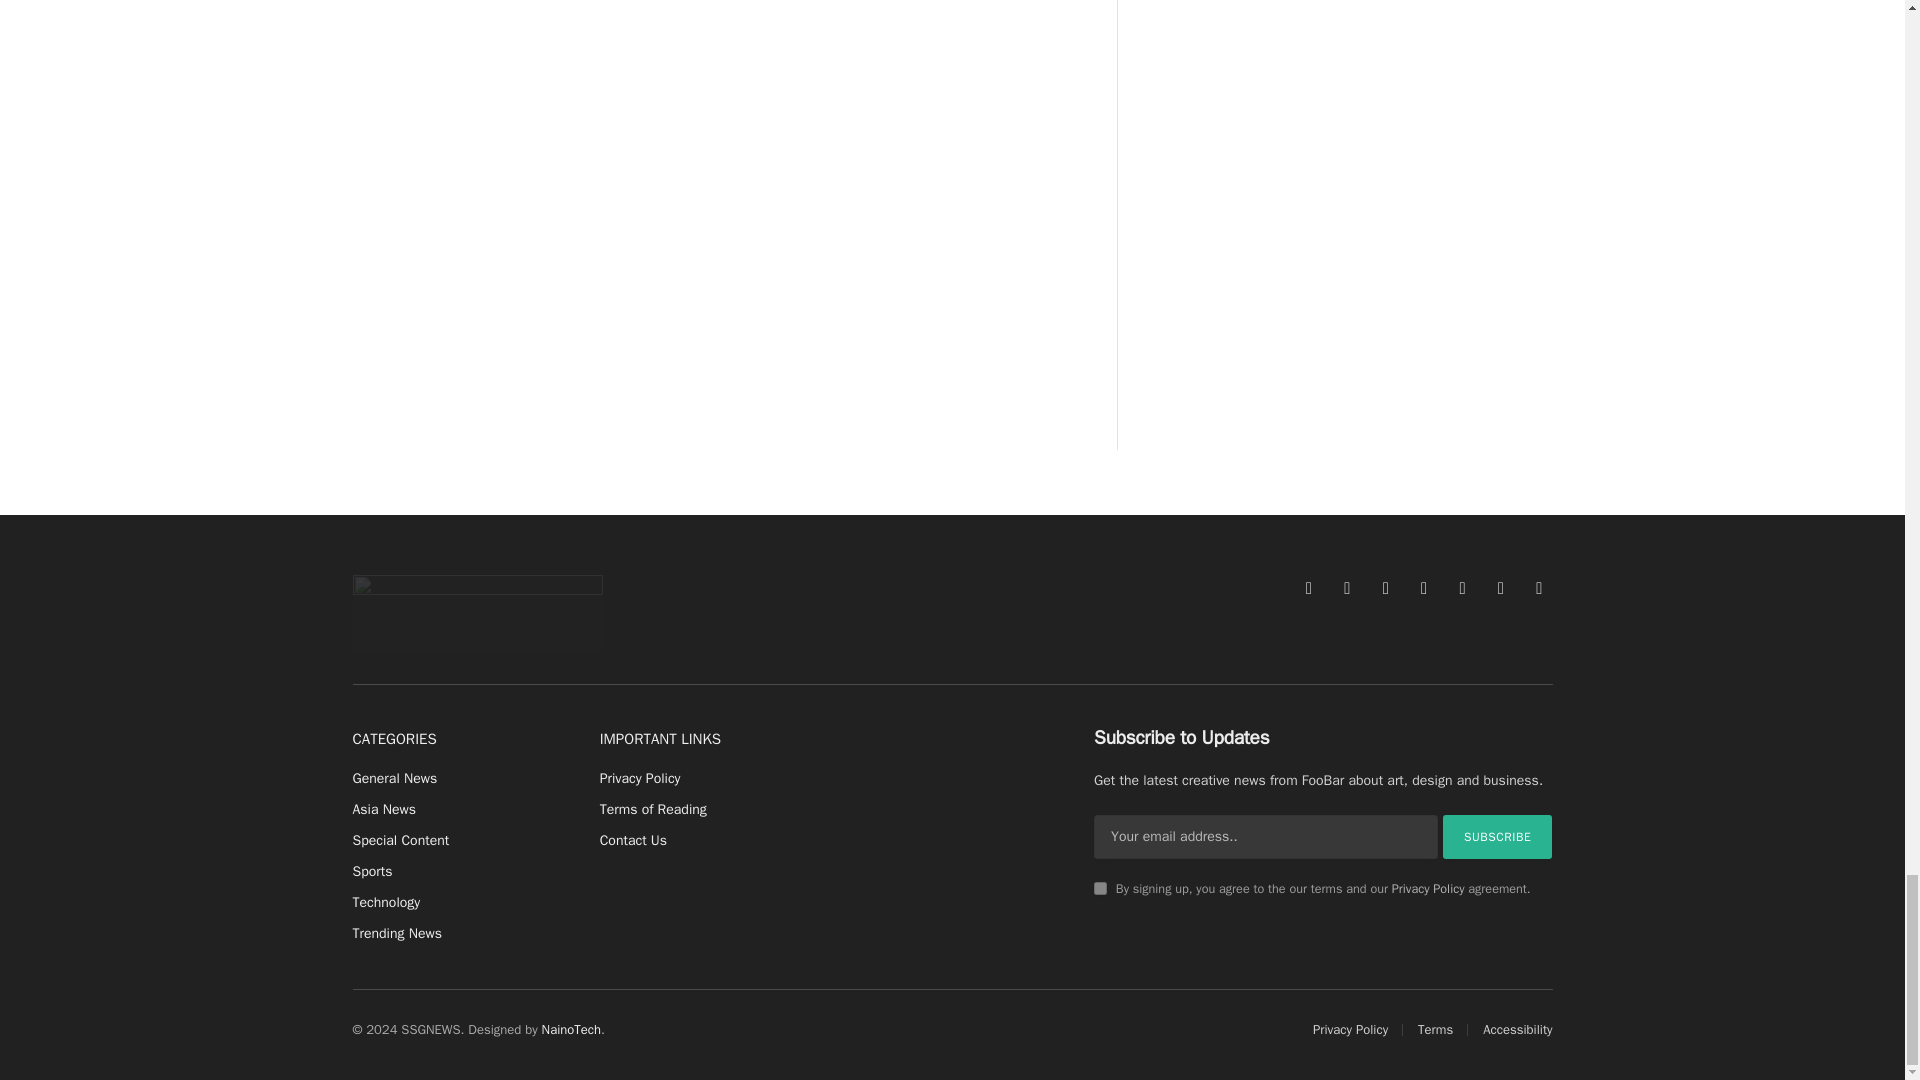 This screenshot has width=1920, height=1080. Describe the element at coordinates (1498, 836) in the screenshot. I see `Subscribe` at that location.